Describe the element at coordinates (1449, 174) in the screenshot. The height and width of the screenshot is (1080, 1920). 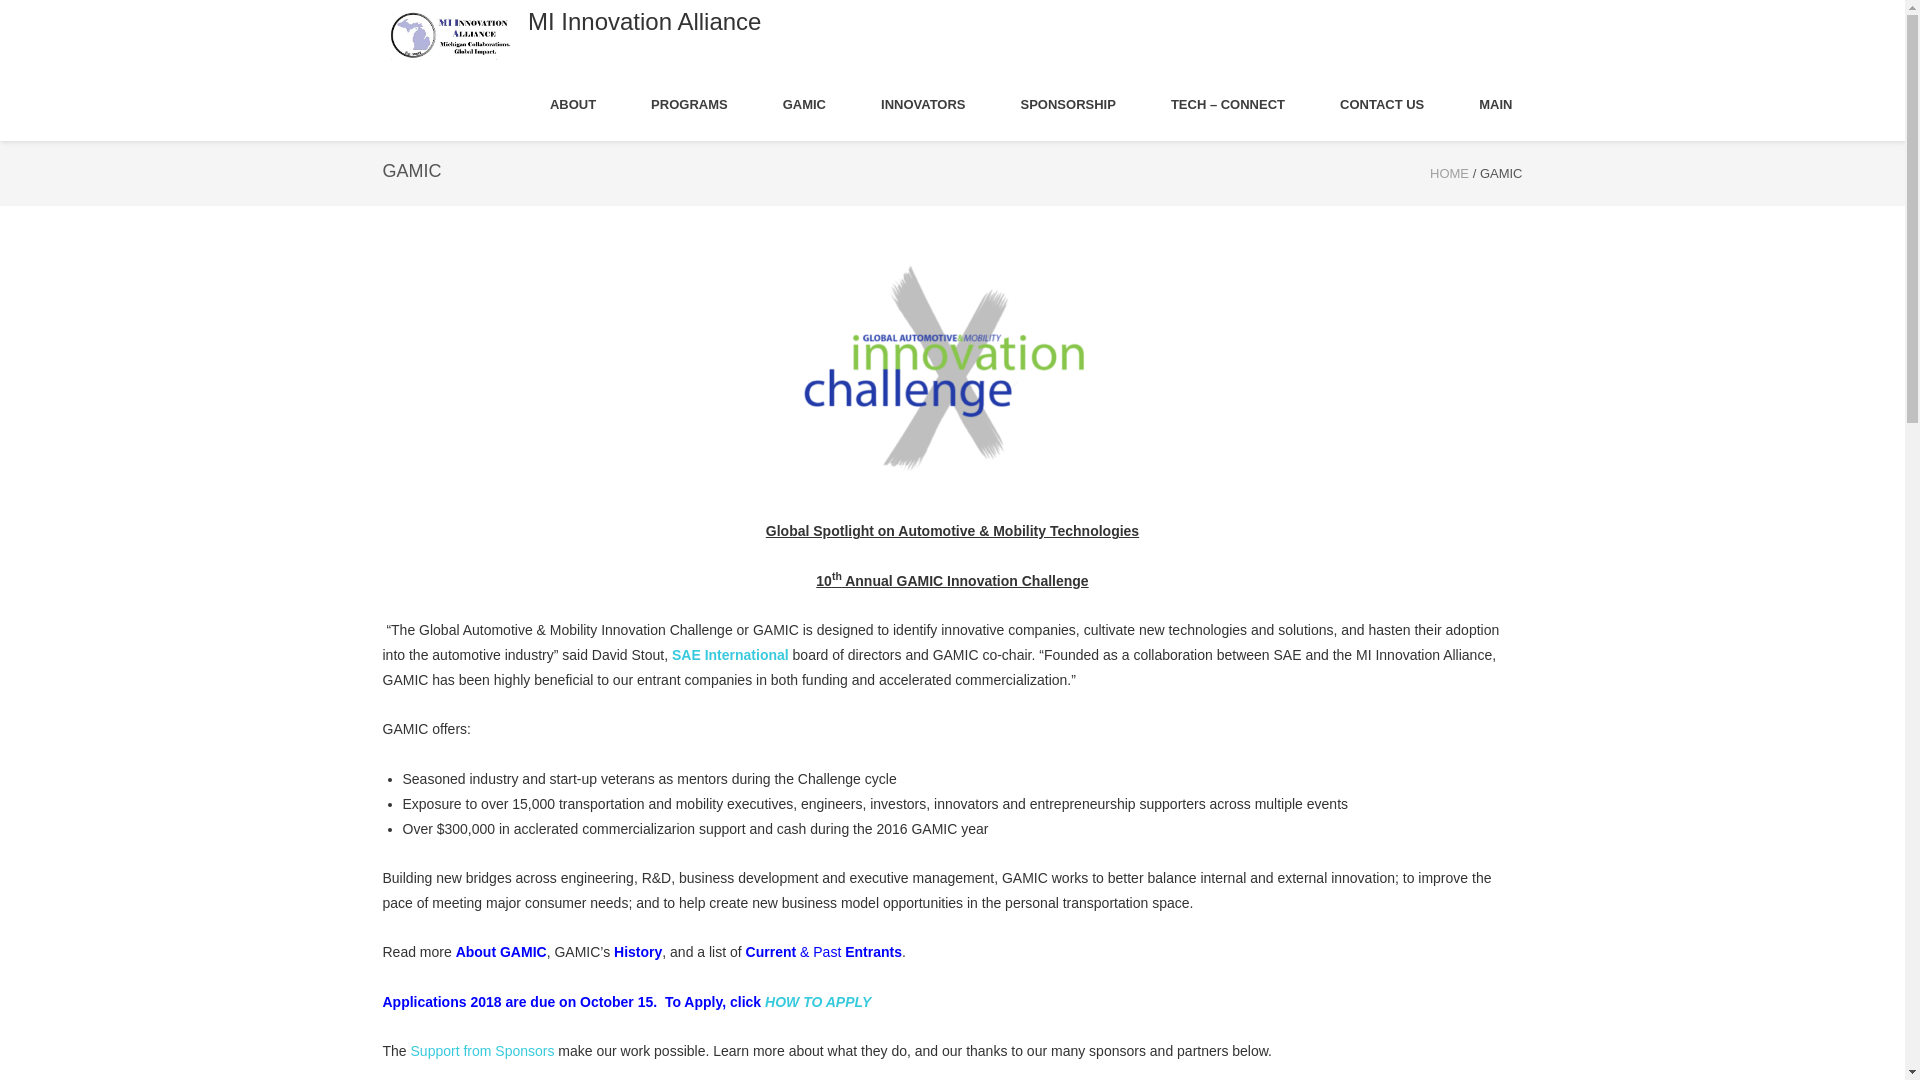
I see `MI Innovation Alliance` at that location.